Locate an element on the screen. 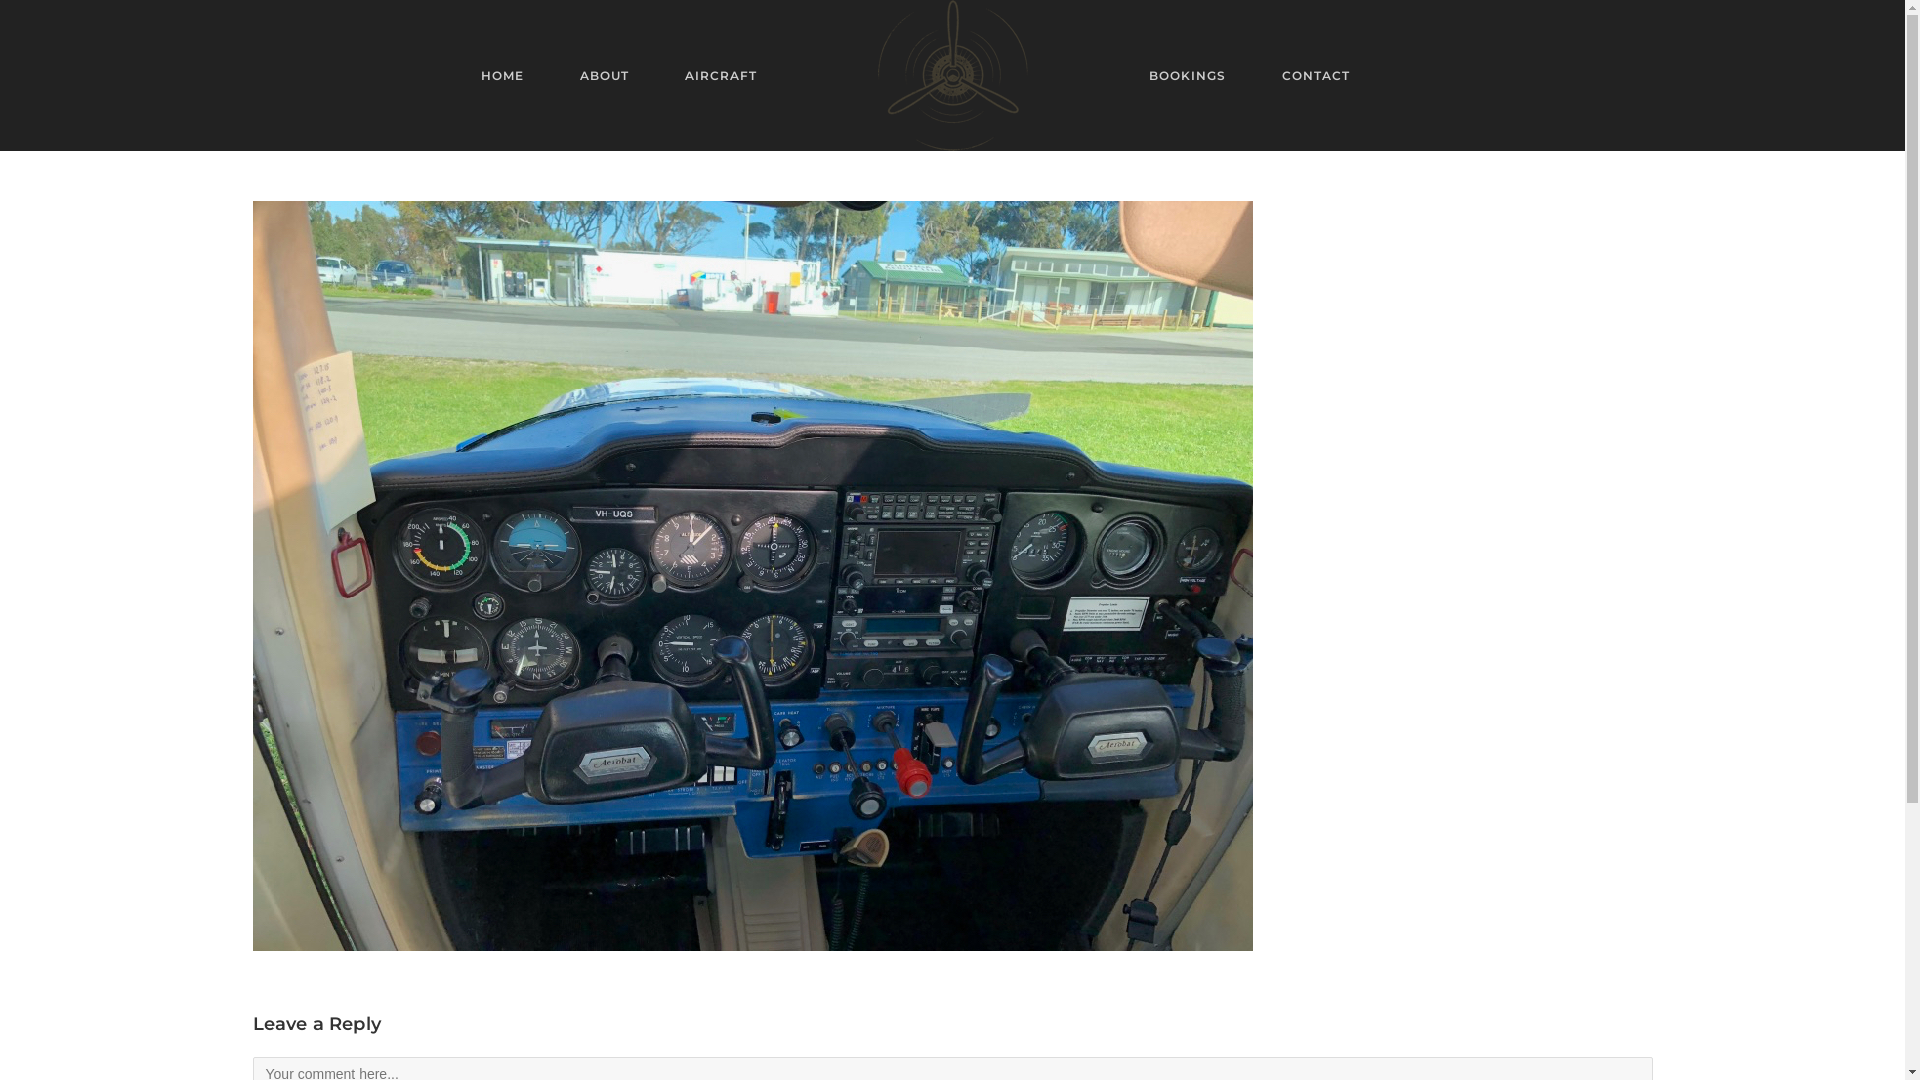 The image size is (1920, 1080). HOME is located at coordinates (502, 76).